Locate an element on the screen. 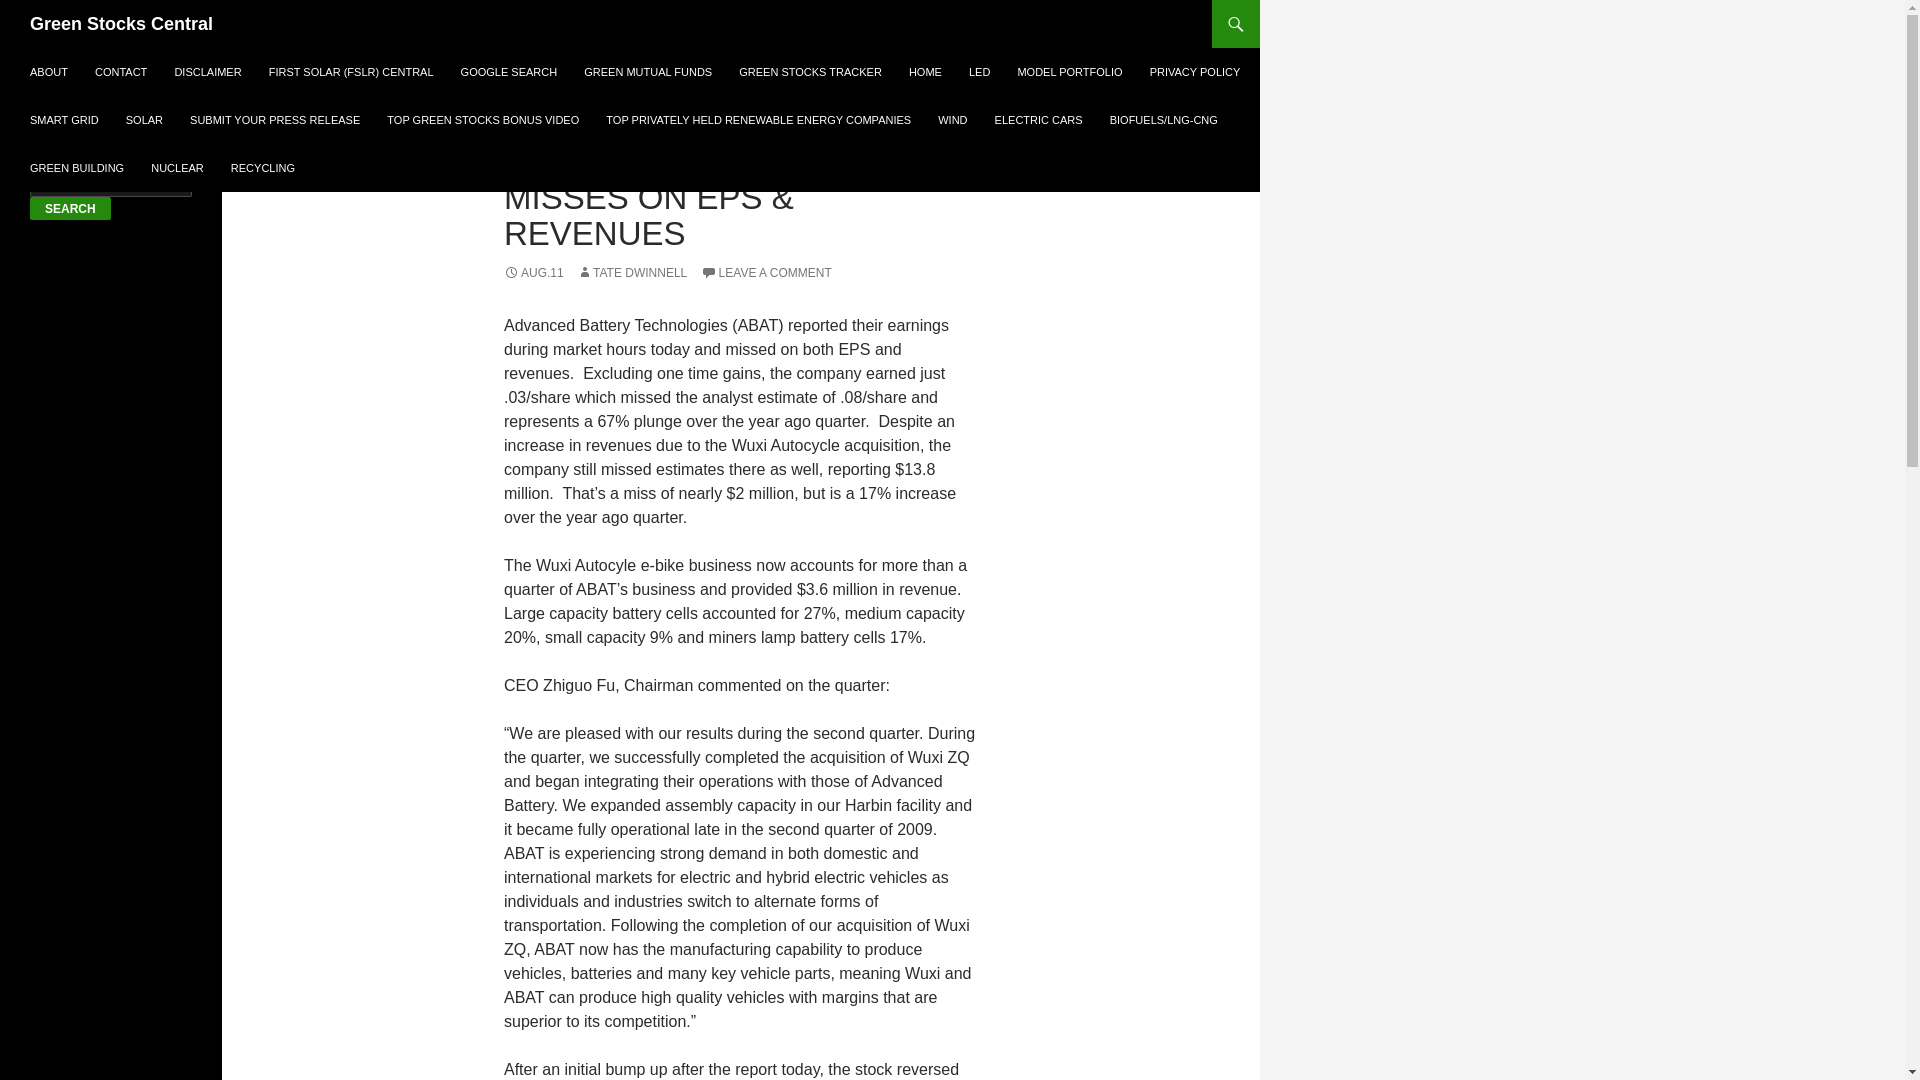 The height and width of the screenshot is (1080, 1920). TATE DWINNELL is located at coordinates (632, 272).